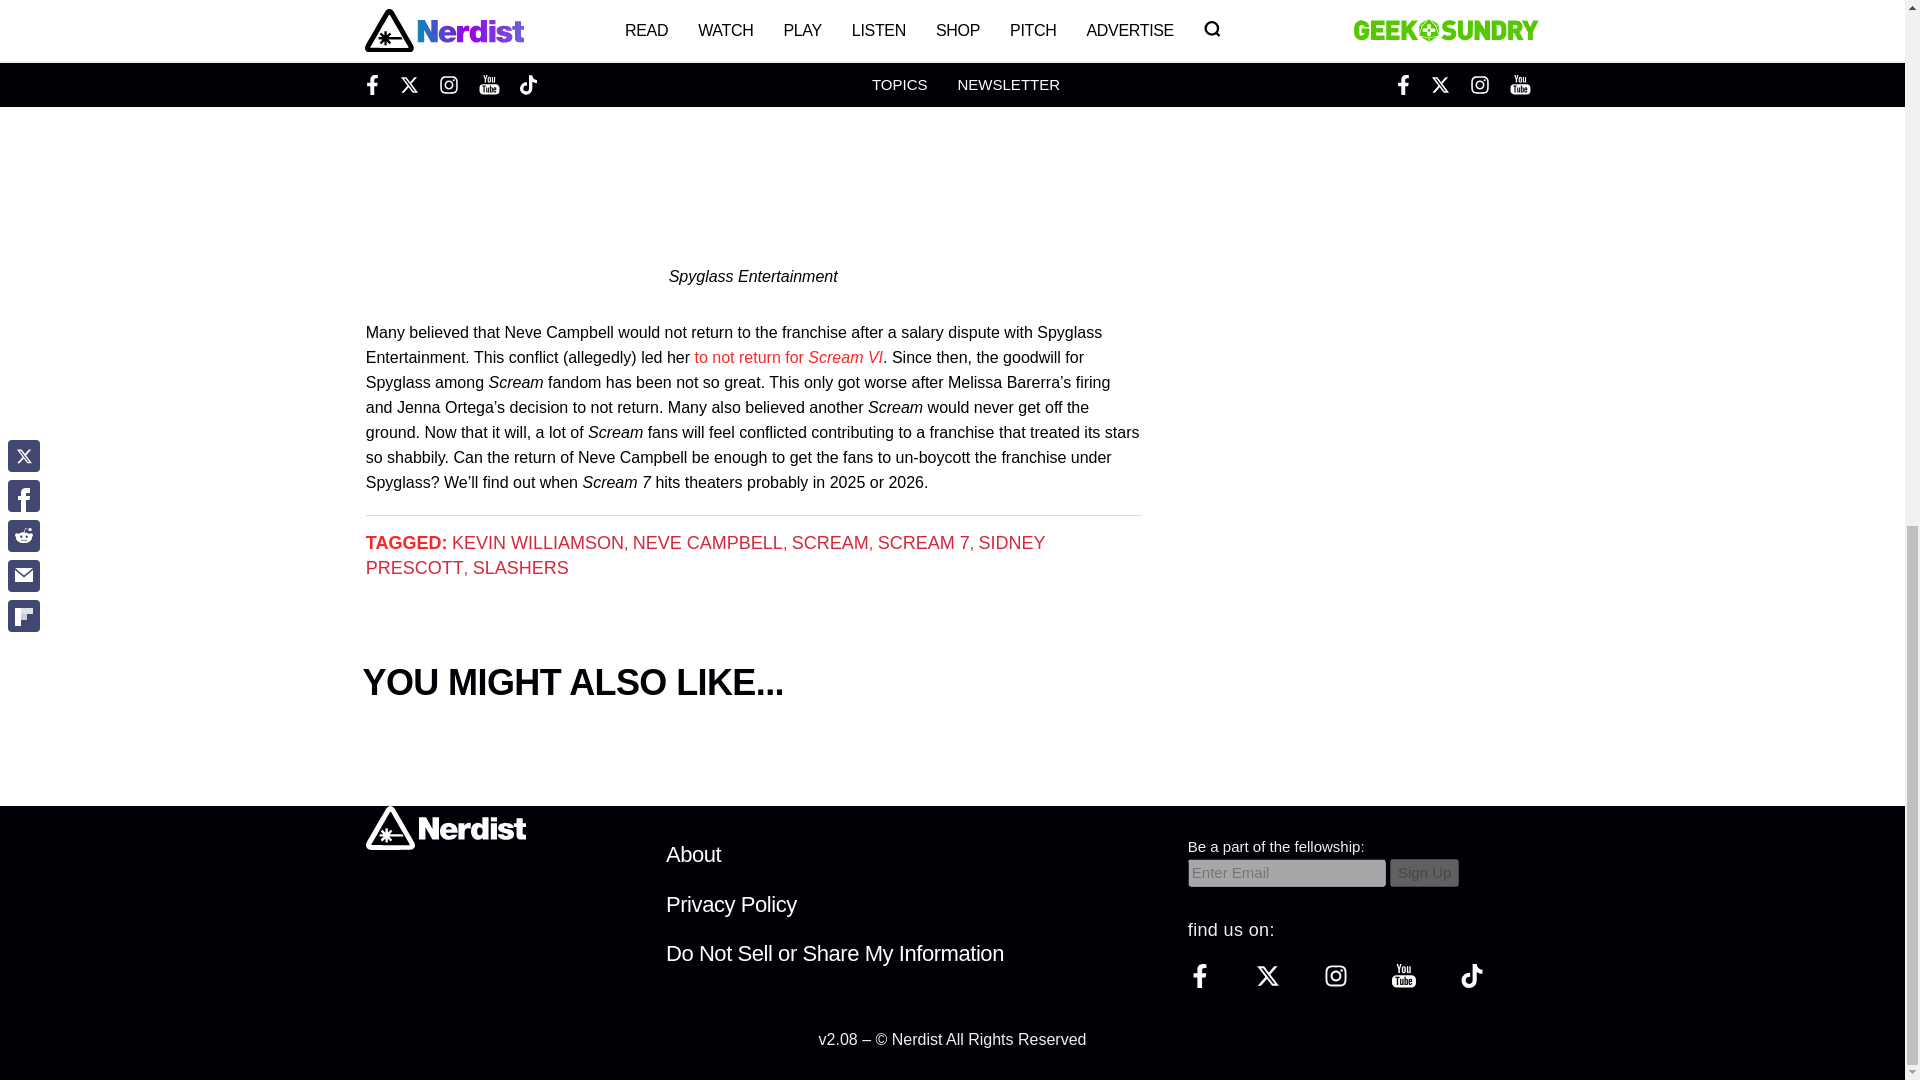 The height and width of the screenshot is (1080, 1920). I want to click on SCREAM, so click(830, 542).